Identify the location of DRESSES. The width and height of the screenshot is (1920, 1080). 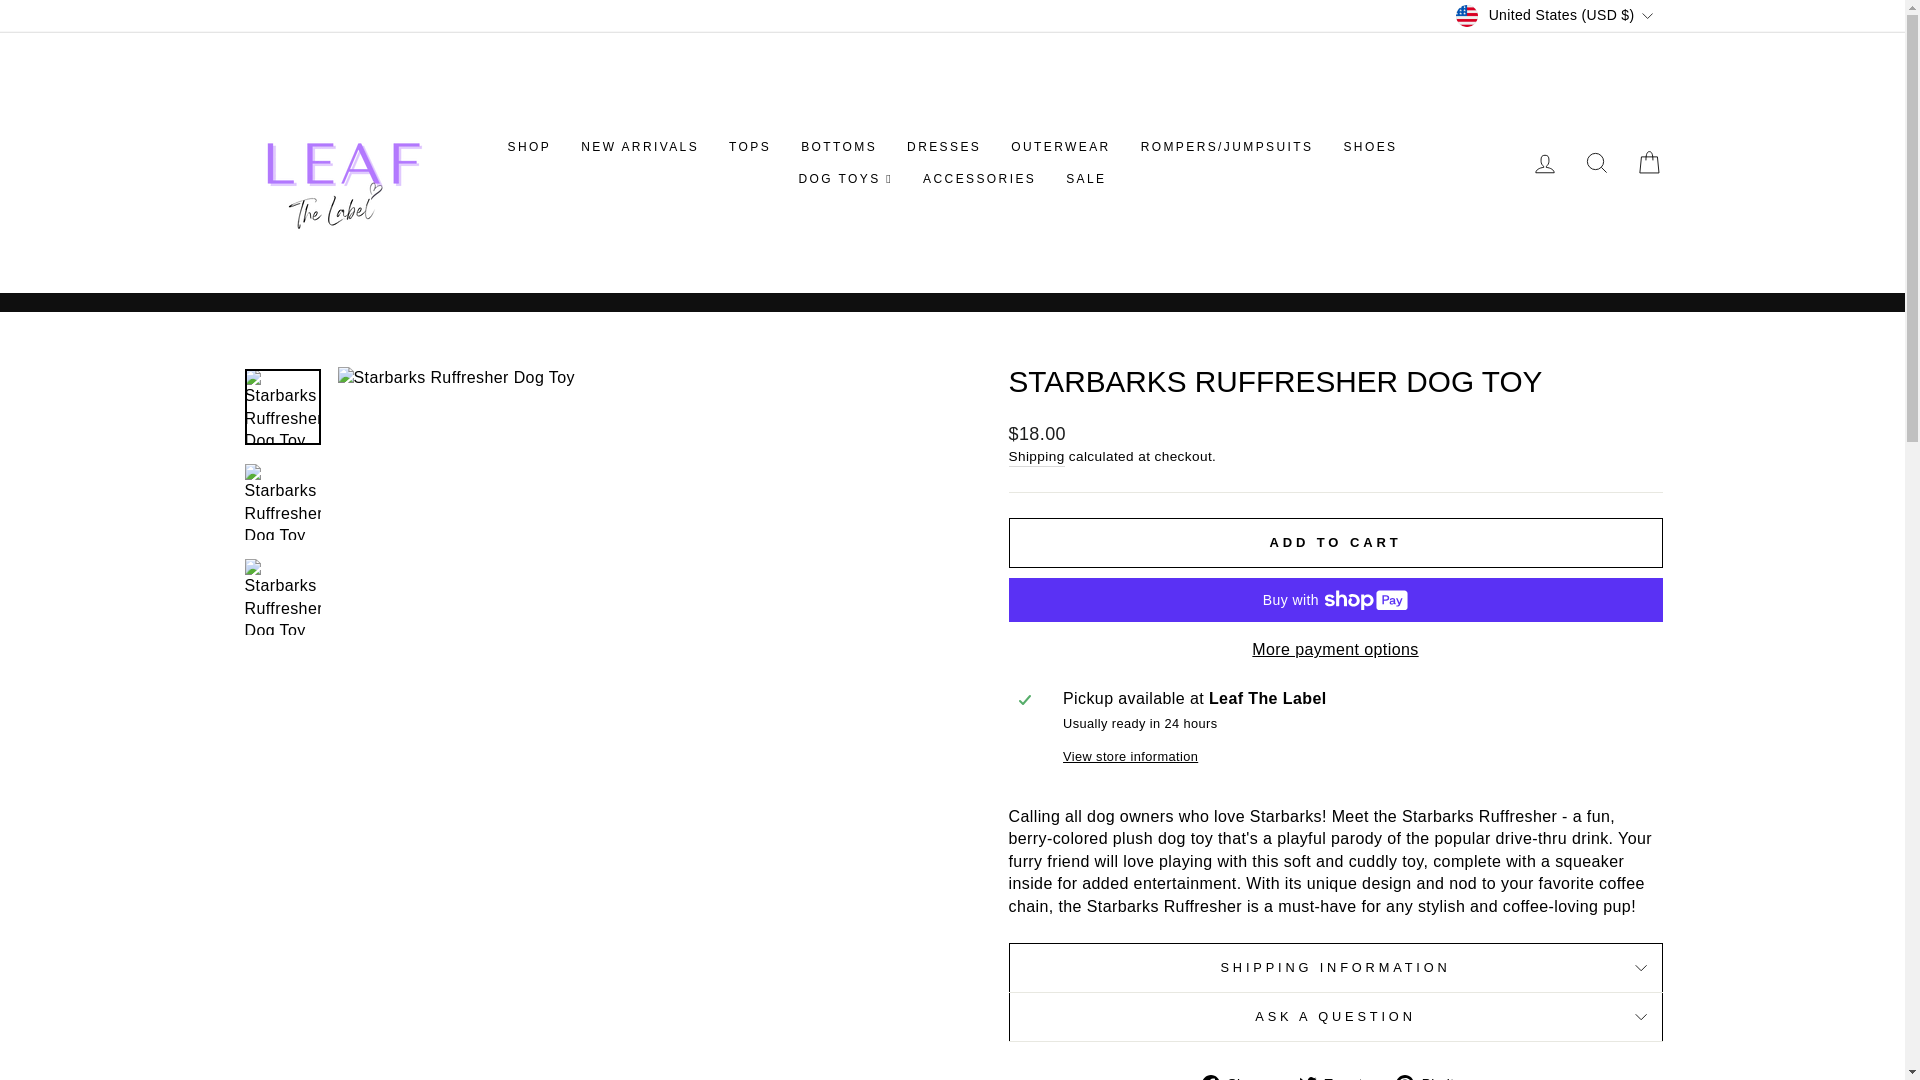
(944, 148).